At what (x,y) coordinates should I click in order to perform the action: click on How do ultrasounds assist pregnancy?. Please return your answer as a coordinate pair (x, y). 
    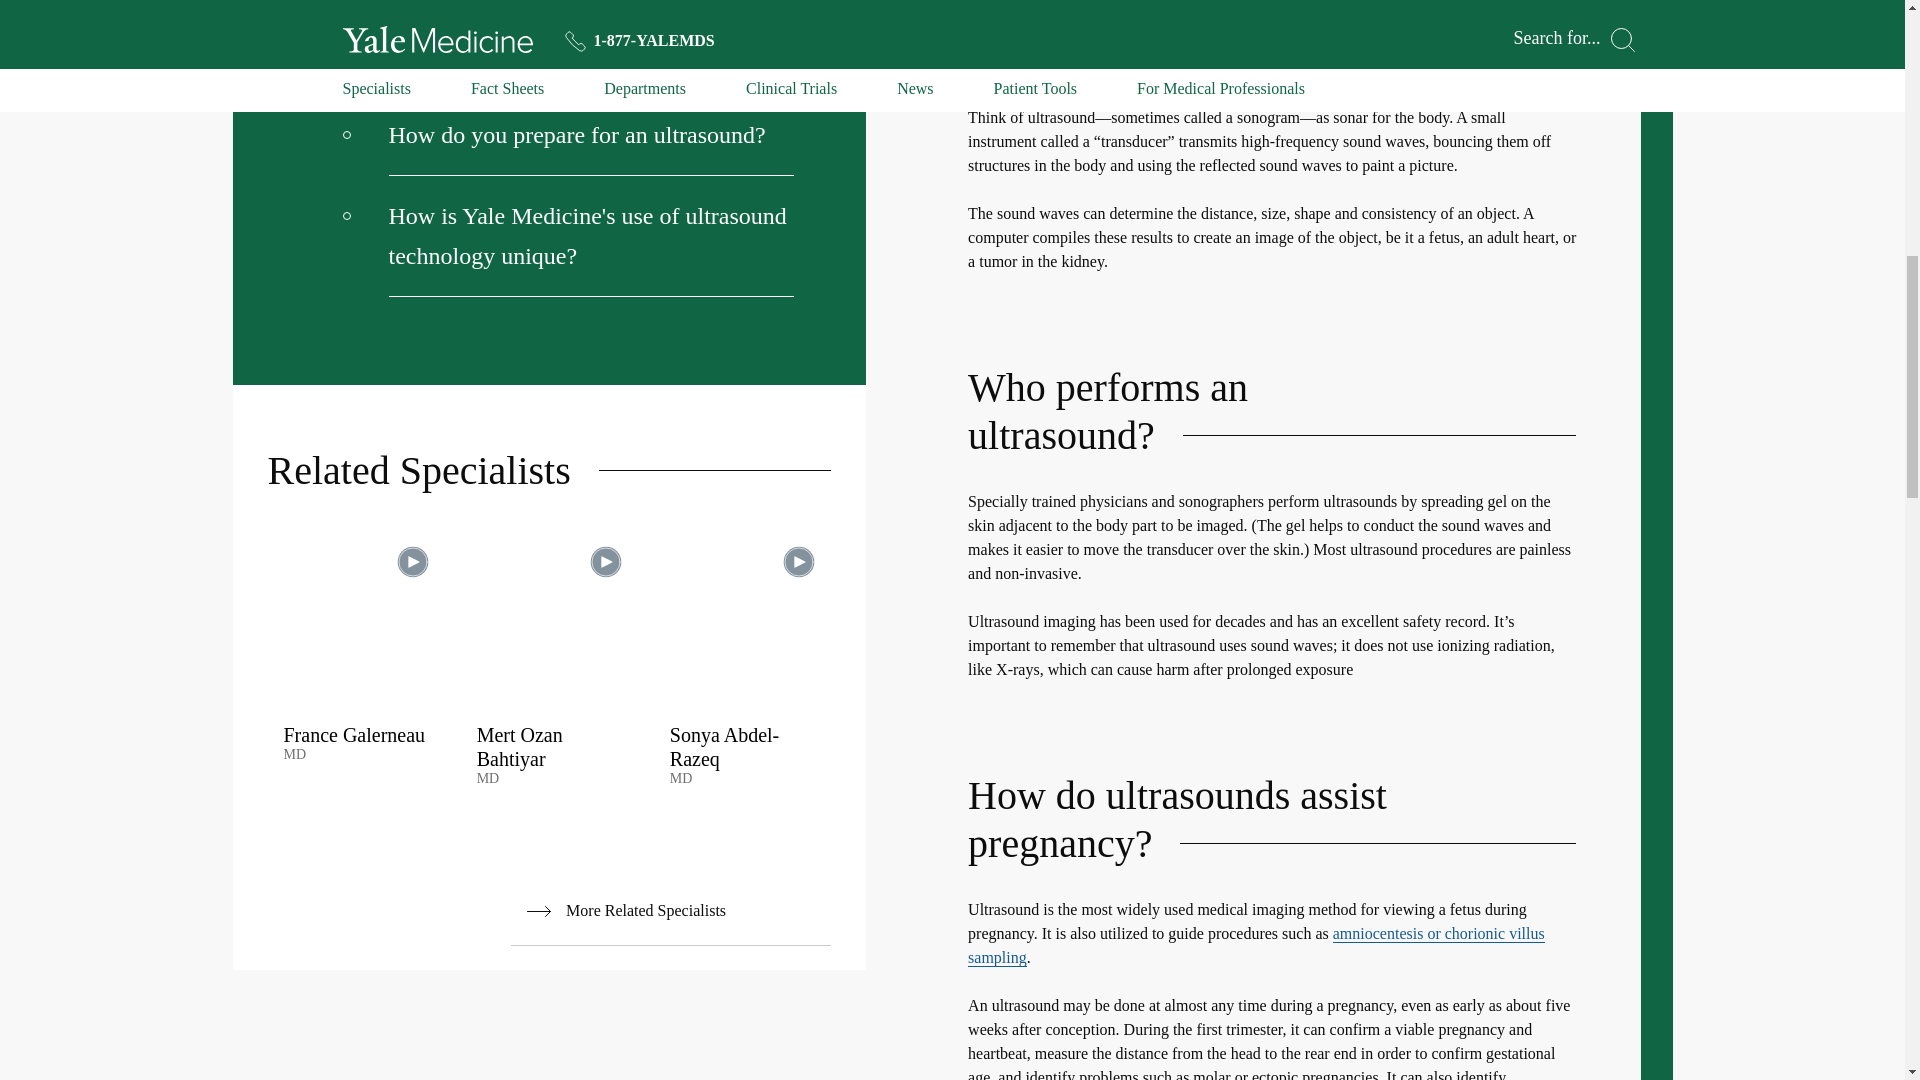
    Looking at the image, I should click on (568, 7).